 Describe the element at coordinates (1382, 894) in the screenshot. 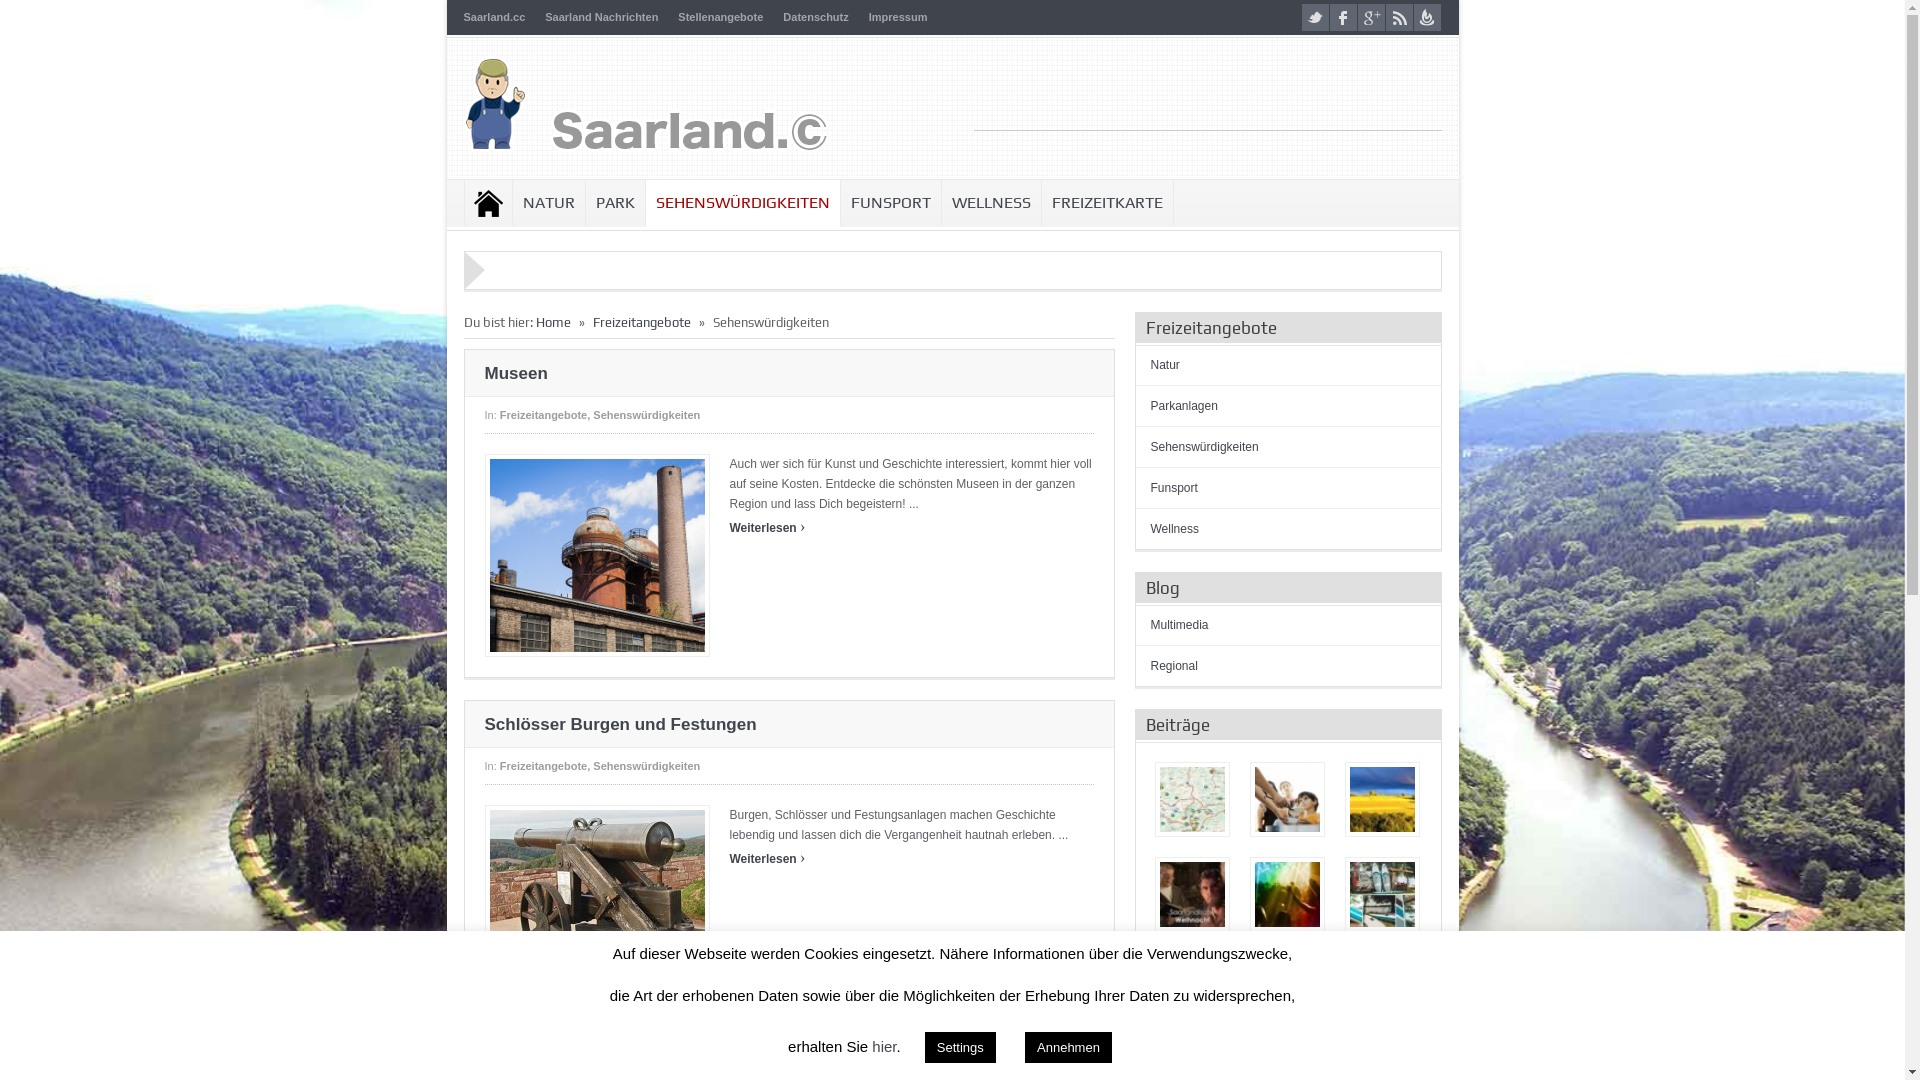

I see `Stand Up Paddling` at that location.